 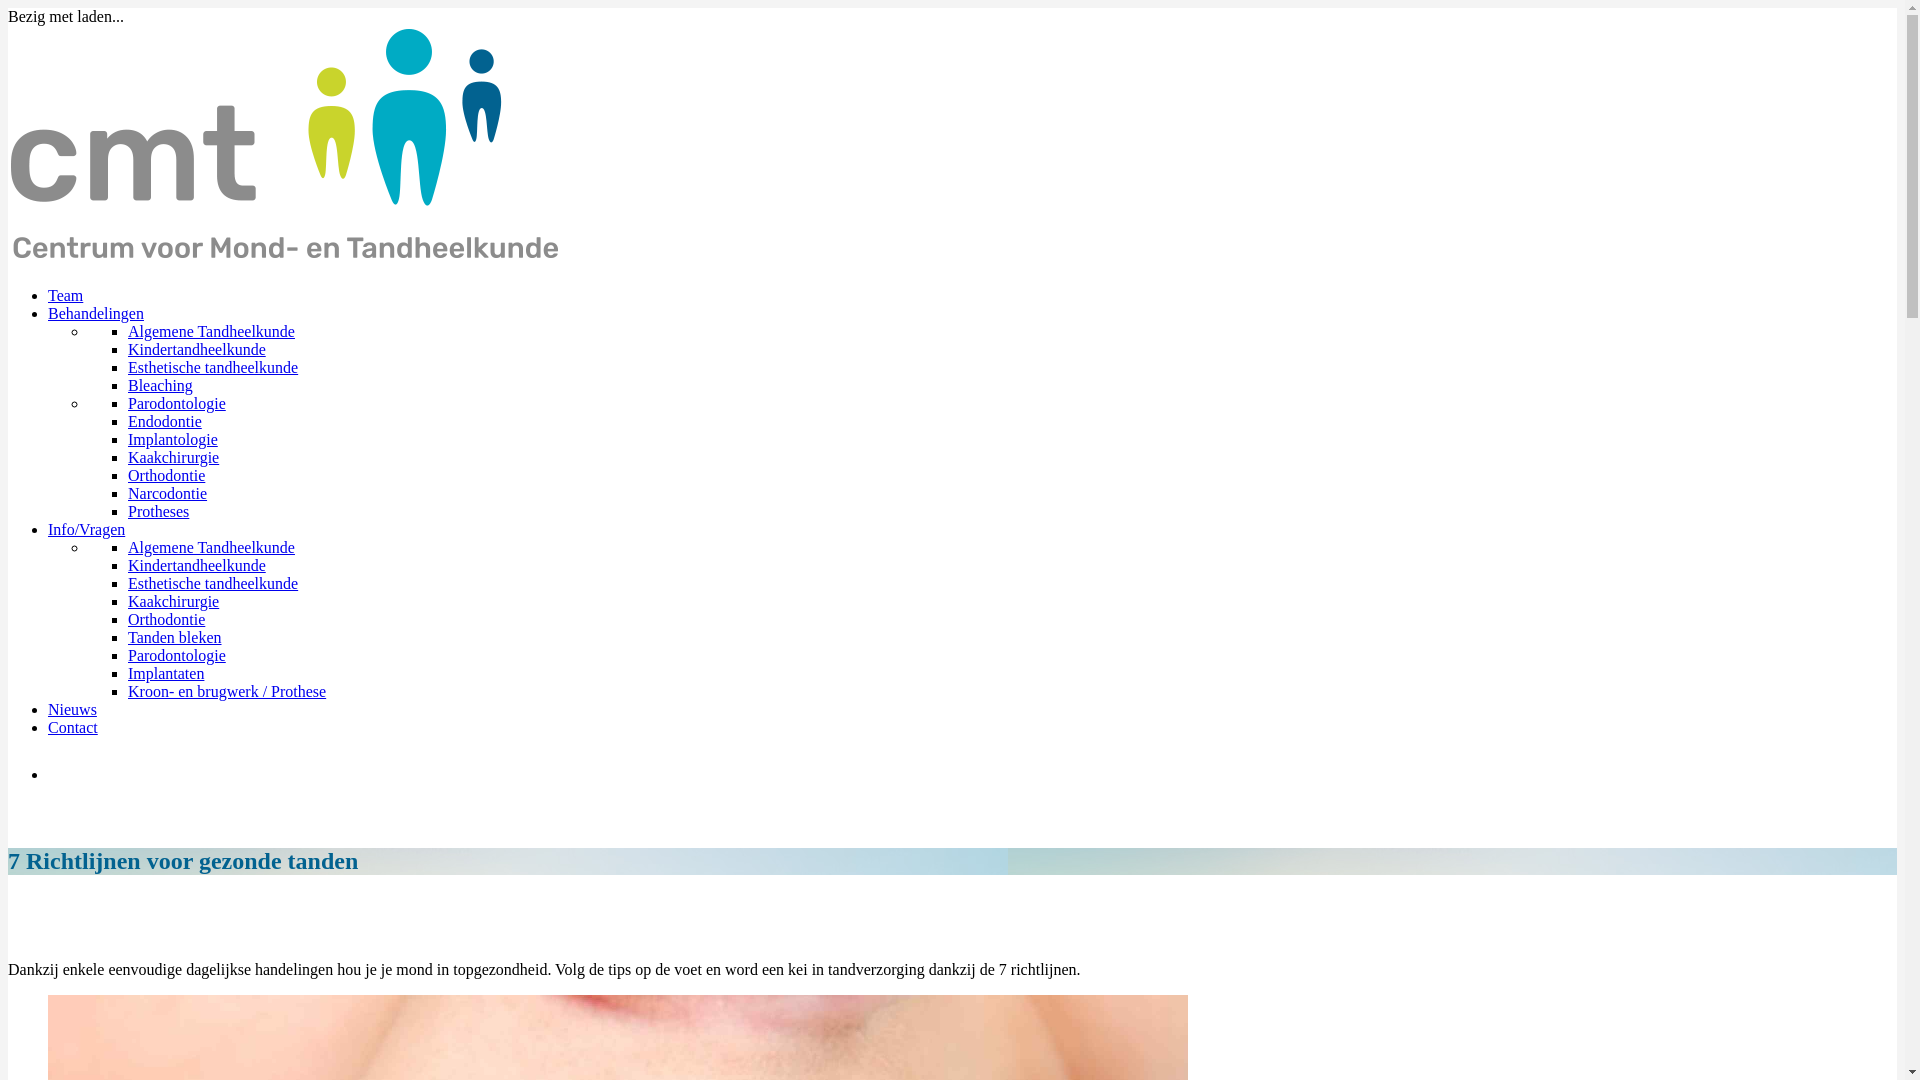 What do you see at coordinates (66, 296) in the screenshot?
I see `Team` at bounding box center [66, 296].